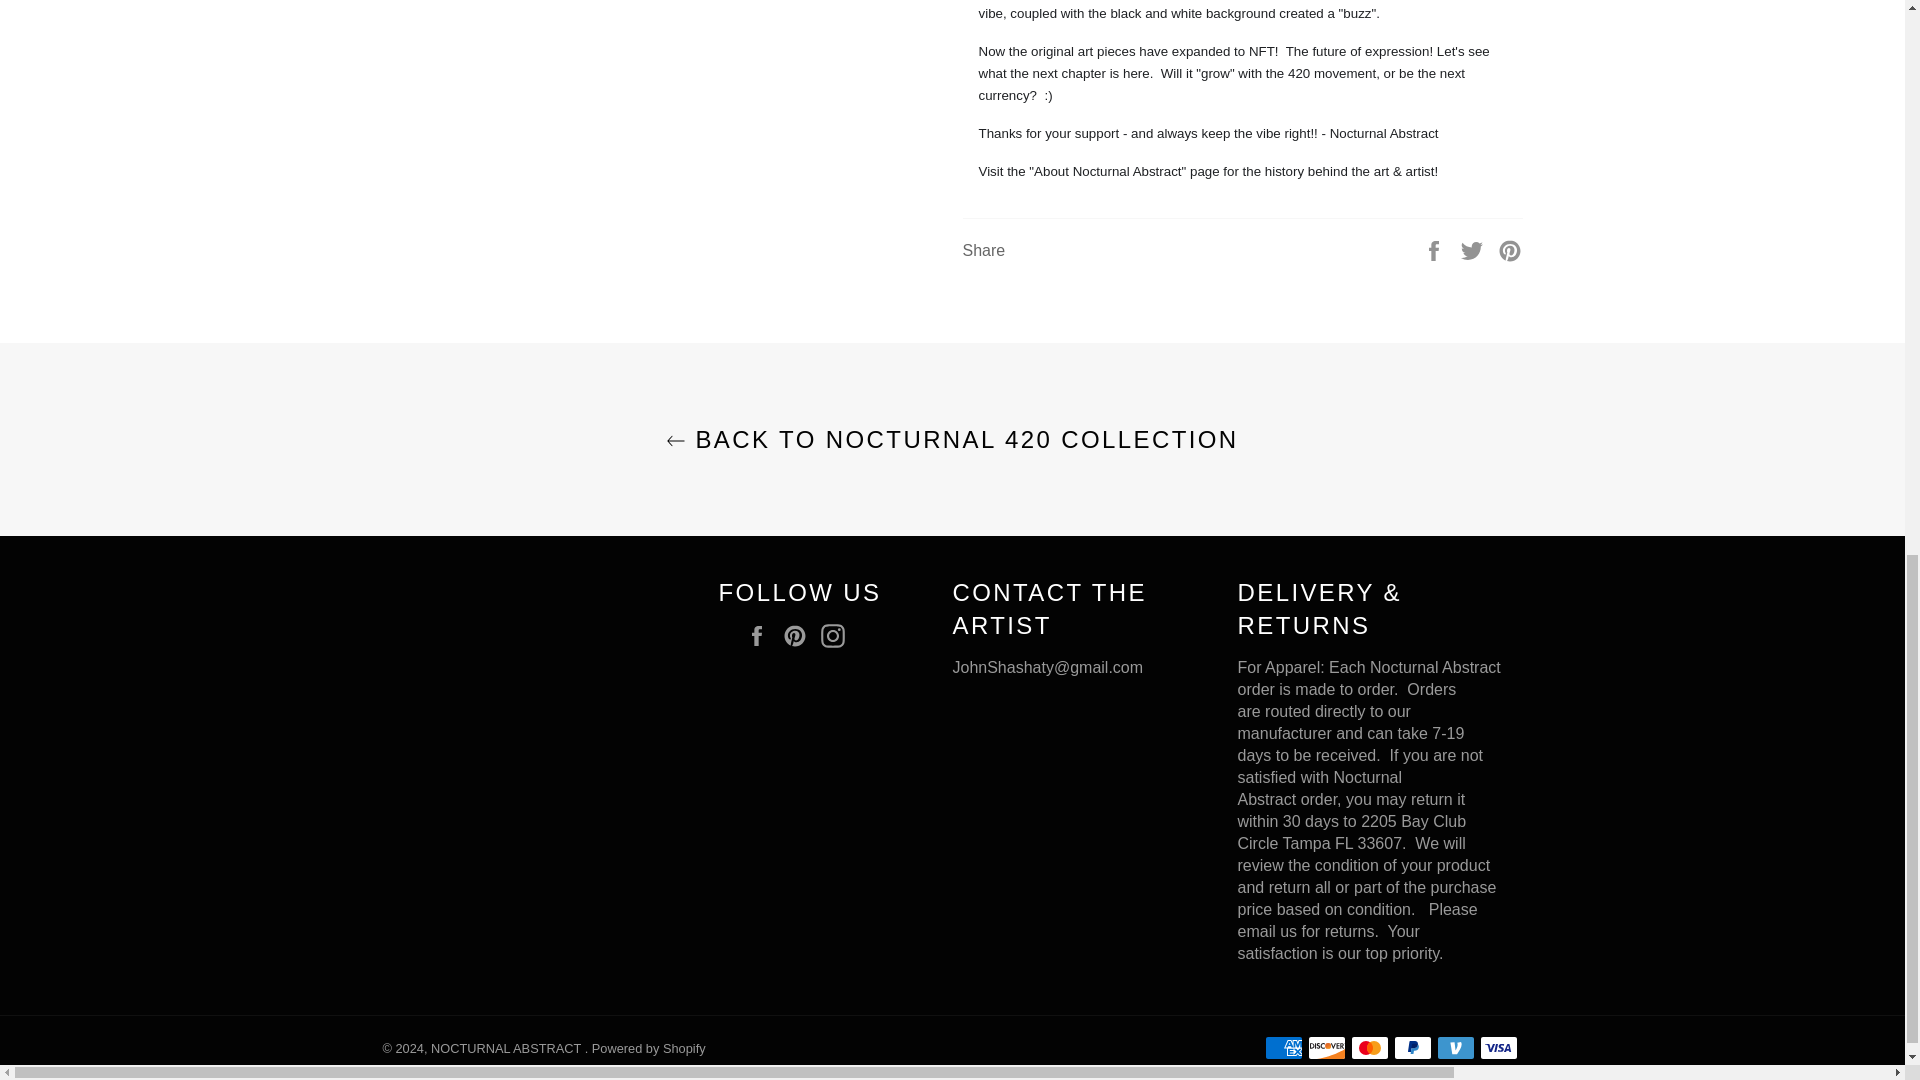 The height and width of the screenshot is (1080, 1920). I want to click on Share on Facebook, so click(1436, 249).